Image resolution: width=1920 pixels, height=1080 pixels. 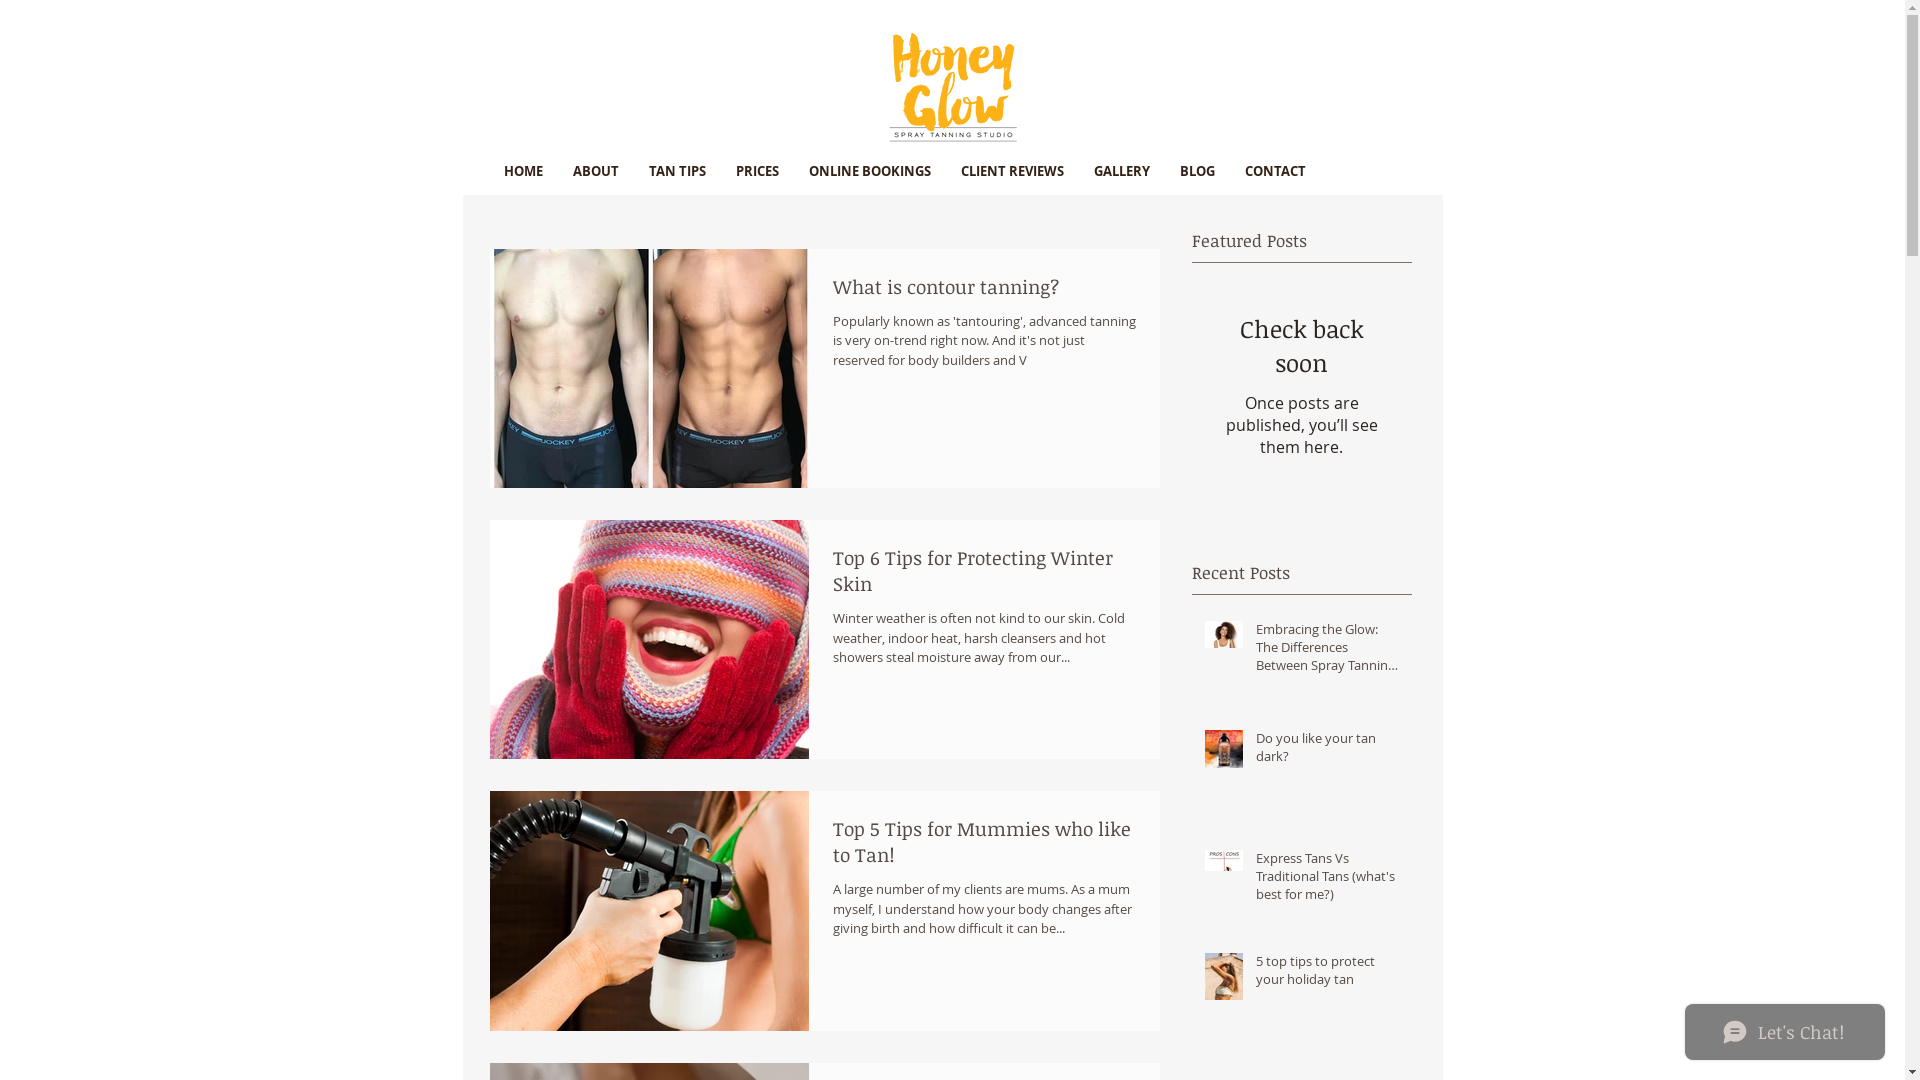 I want to click on ONLINE BOOKINGS, so click(x=870, y=172).